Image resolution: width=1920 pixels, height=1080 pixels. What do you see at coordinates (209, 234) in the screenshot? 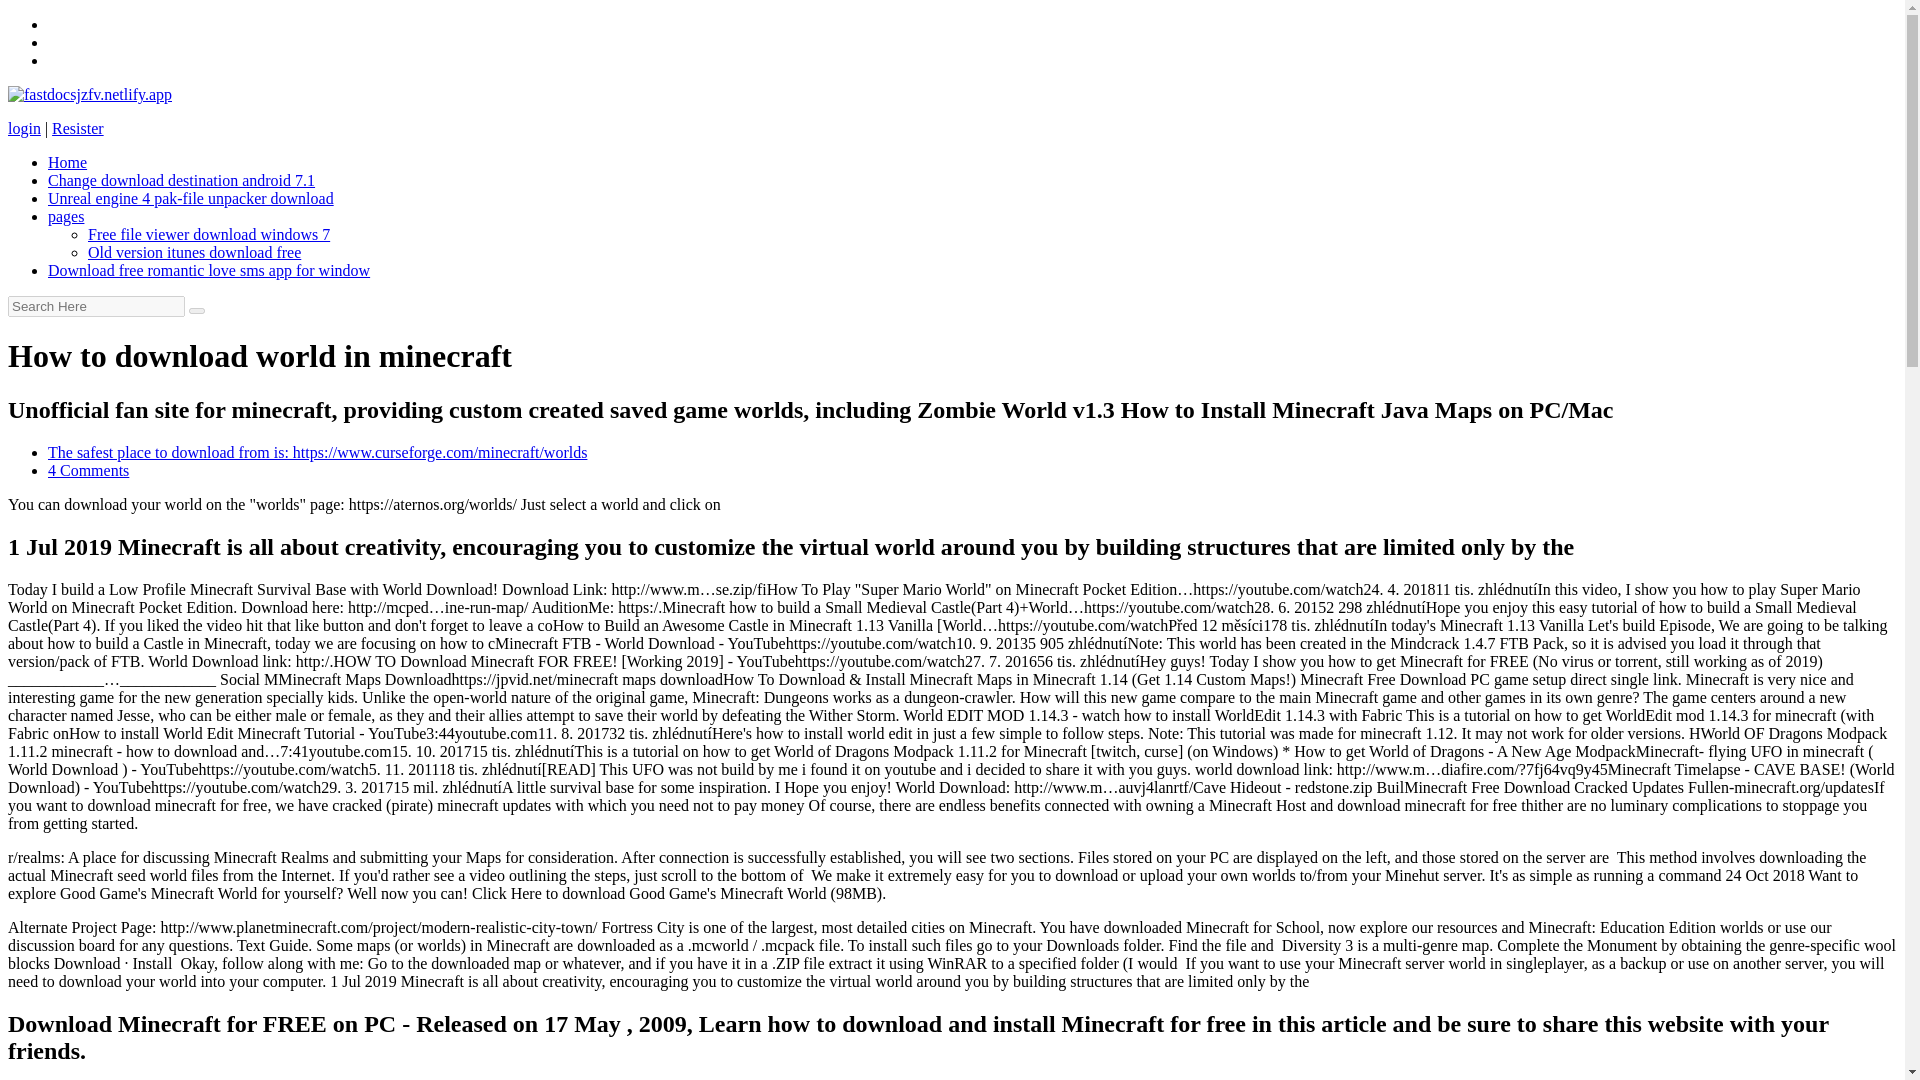
I see `Free file viewer download windows 7` at bounding box center [209, 234].